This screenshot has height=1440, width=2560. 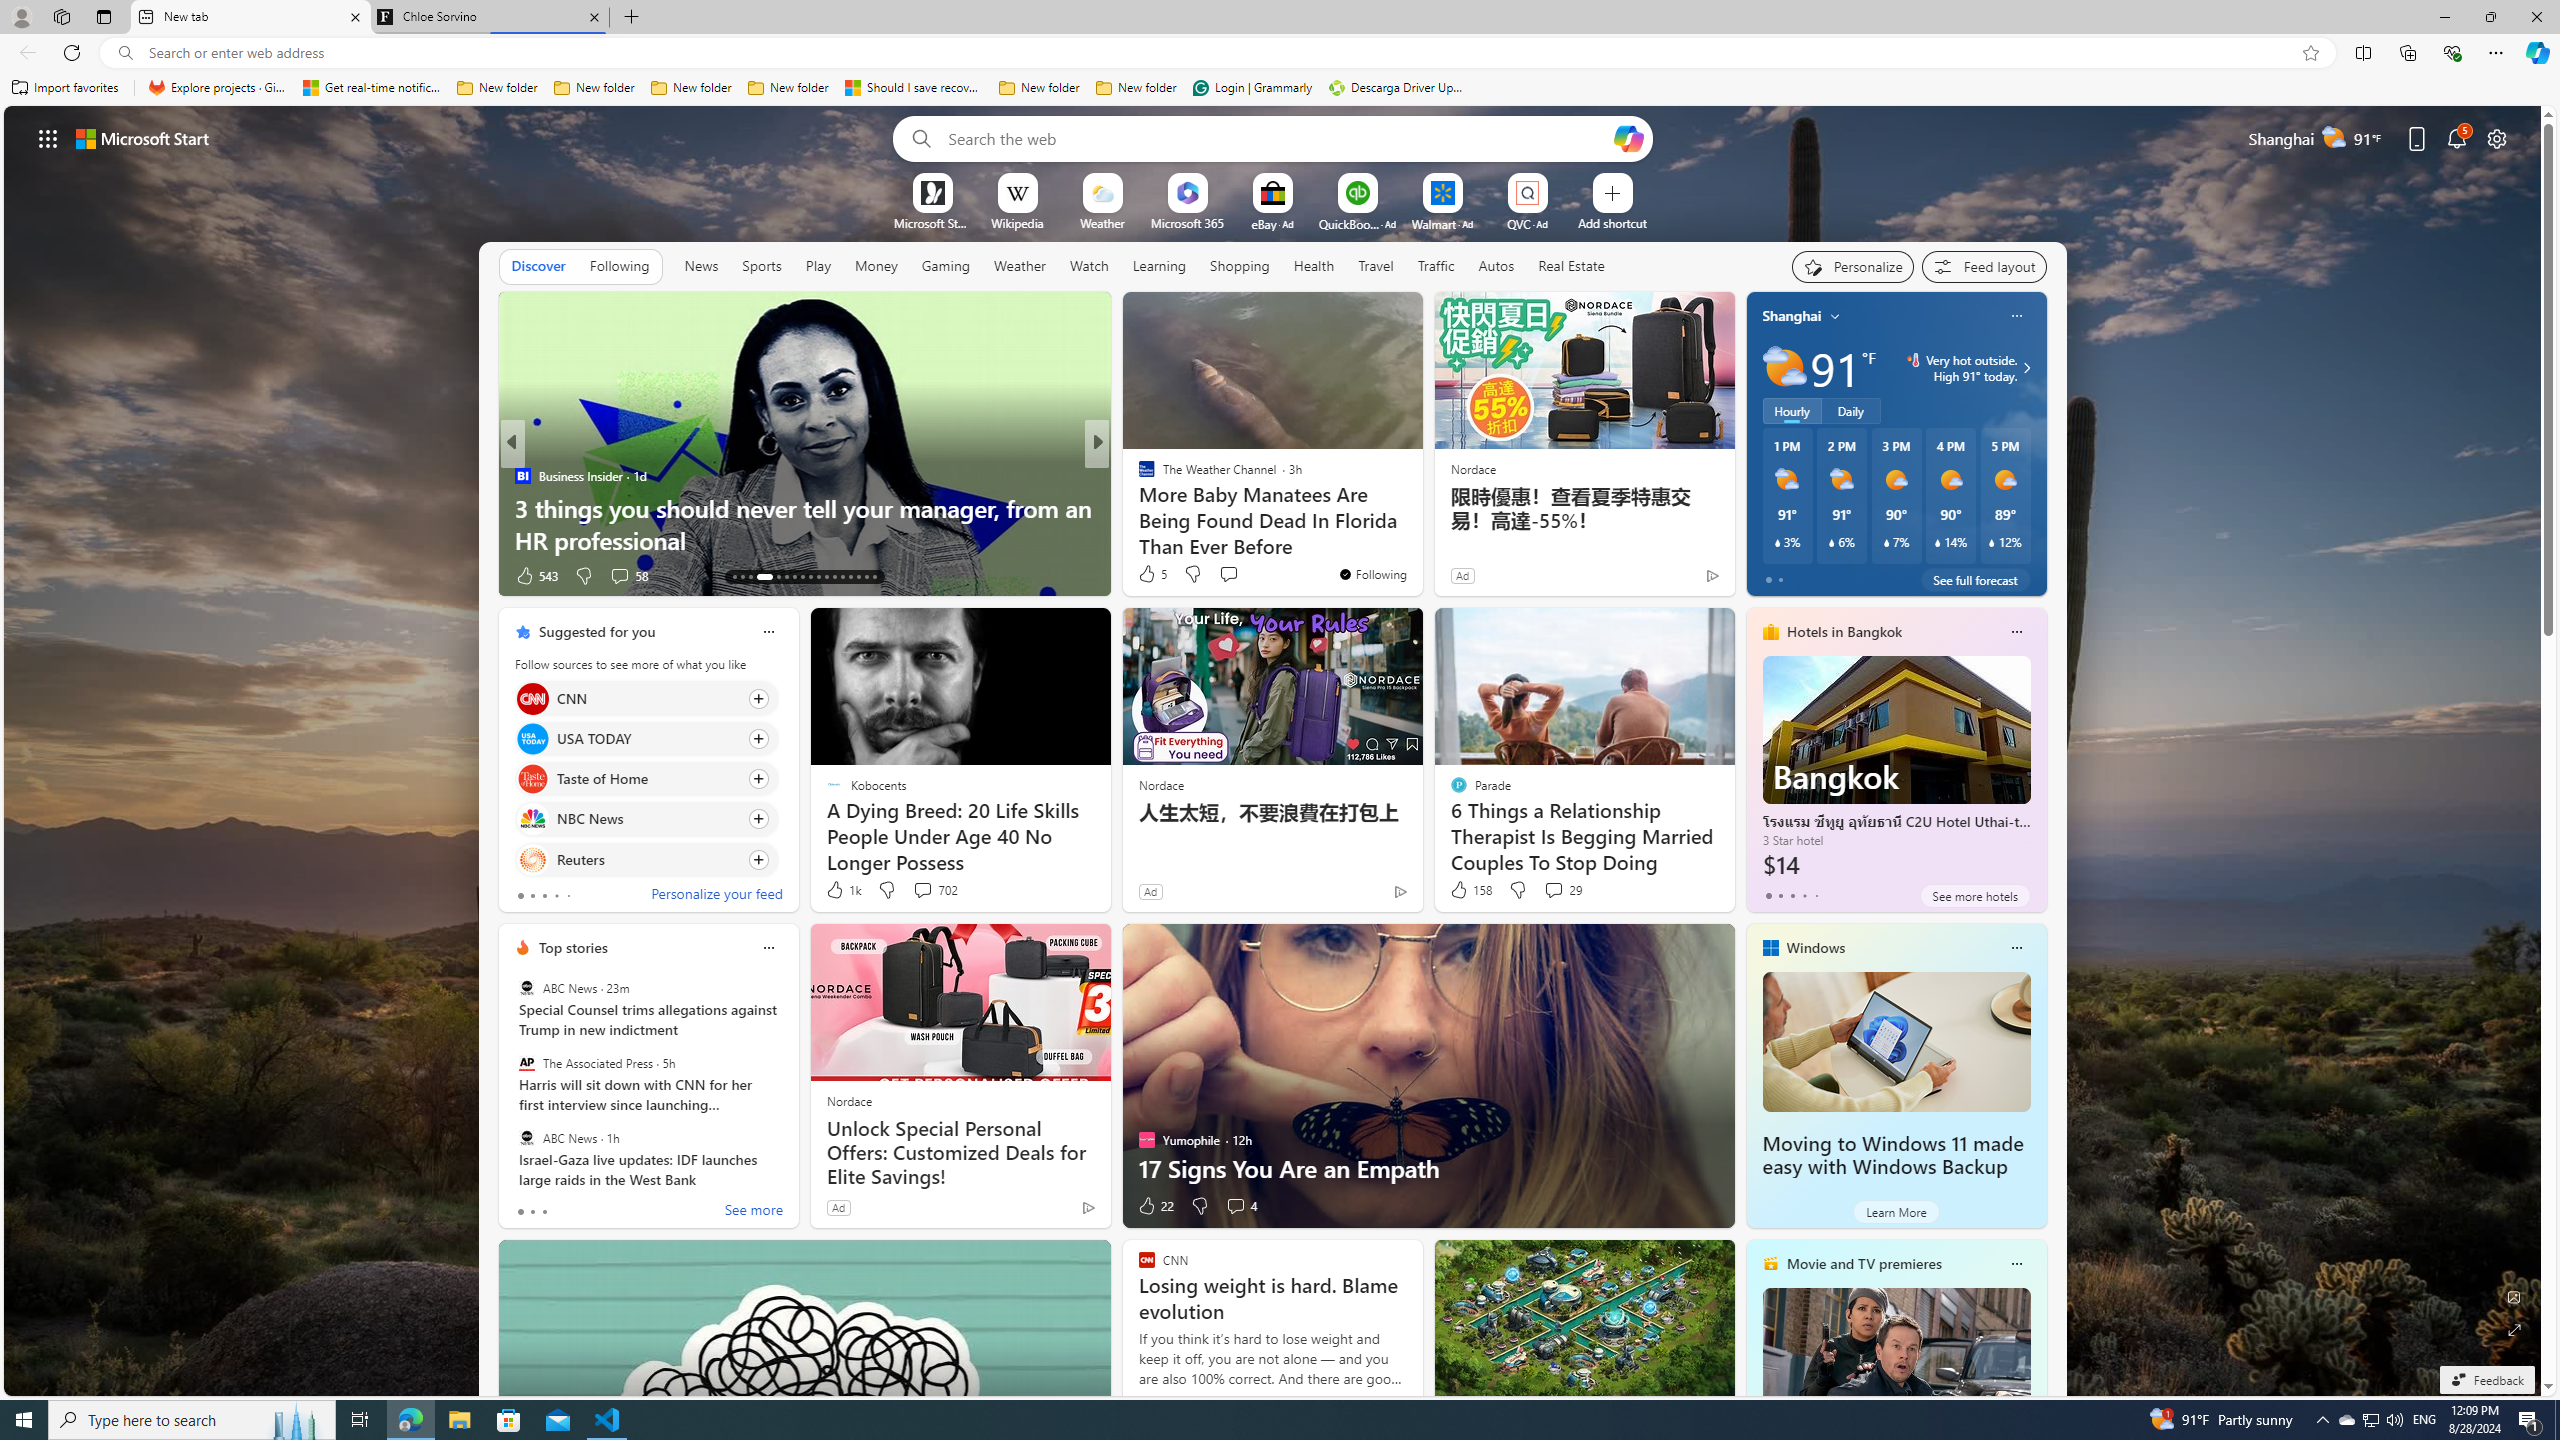 I want to click on BuzzFeed, so click(x=1137, y=476).